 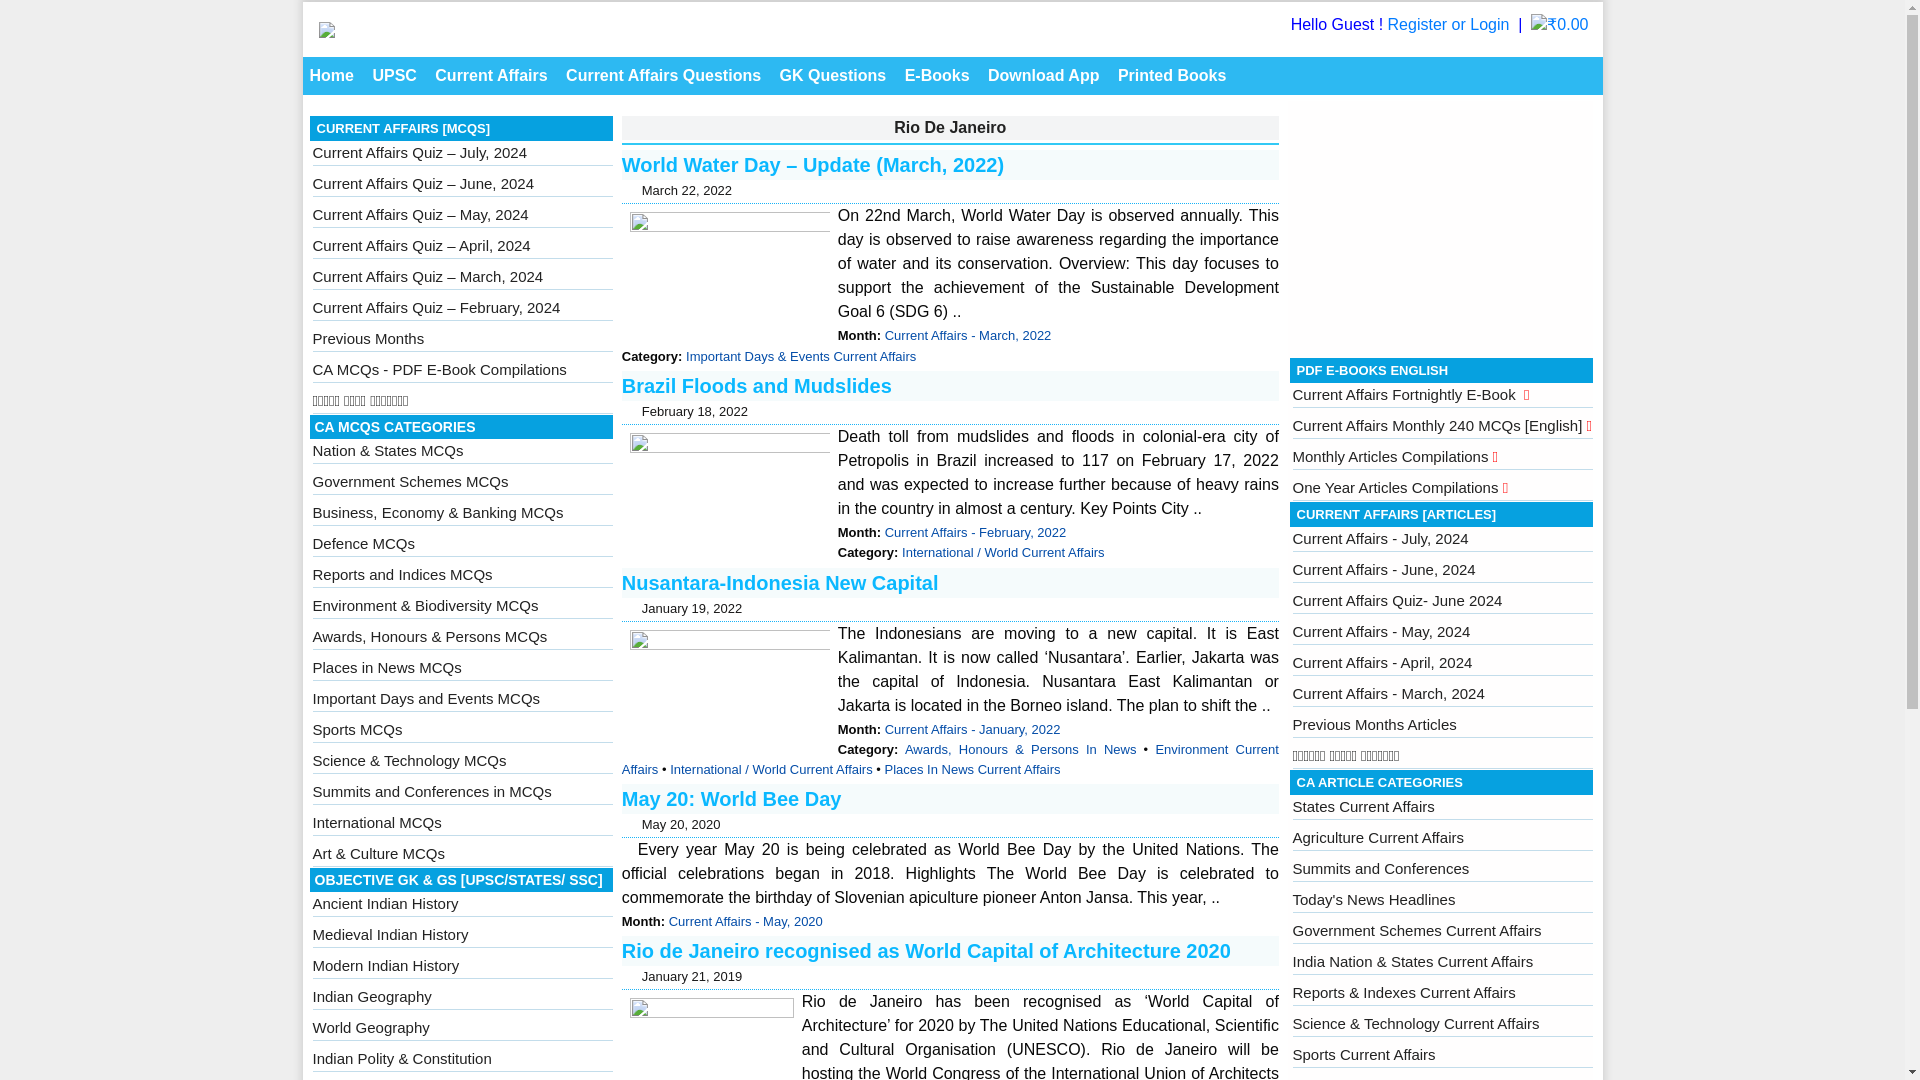 I want to click on E-Books, so click(x=938, y=76).